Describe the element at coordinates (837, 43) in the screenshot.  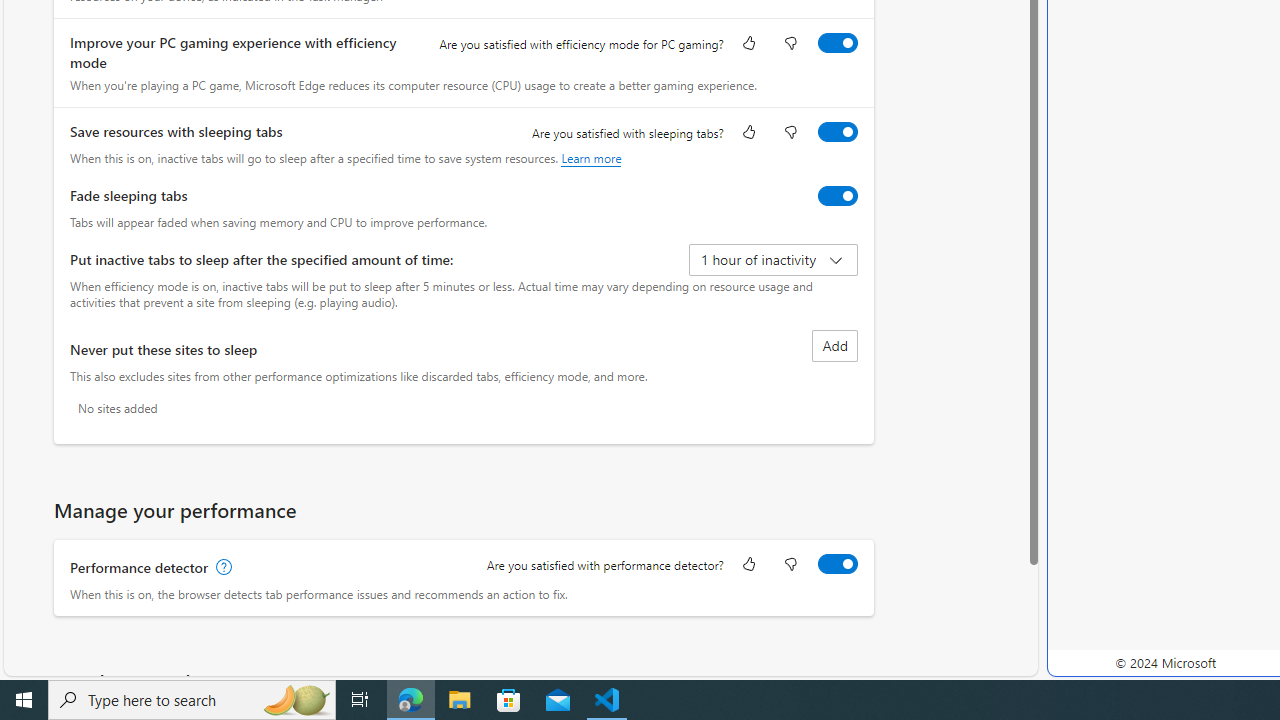
I see `Improve your PC gaming experience with efficiency mode` at that location.